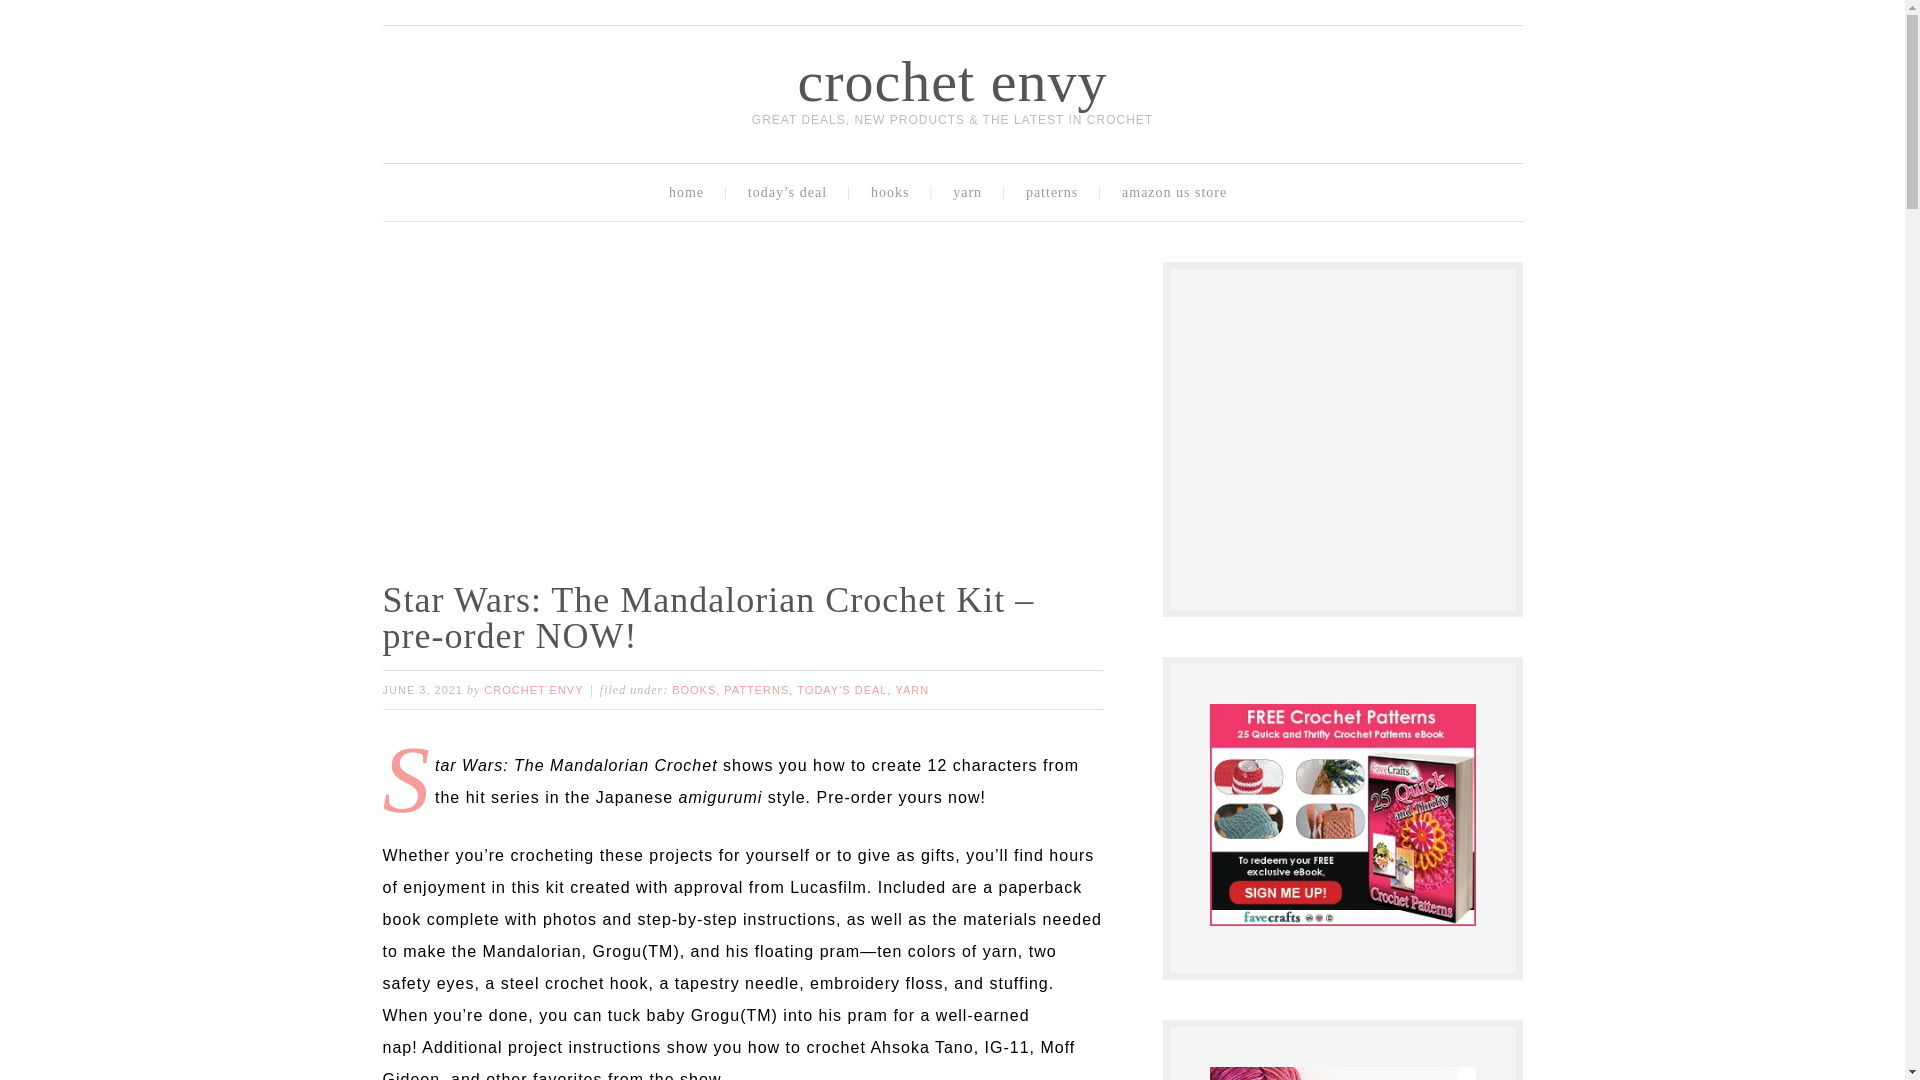  I want to click on amazon us store, so click(1179, 192).